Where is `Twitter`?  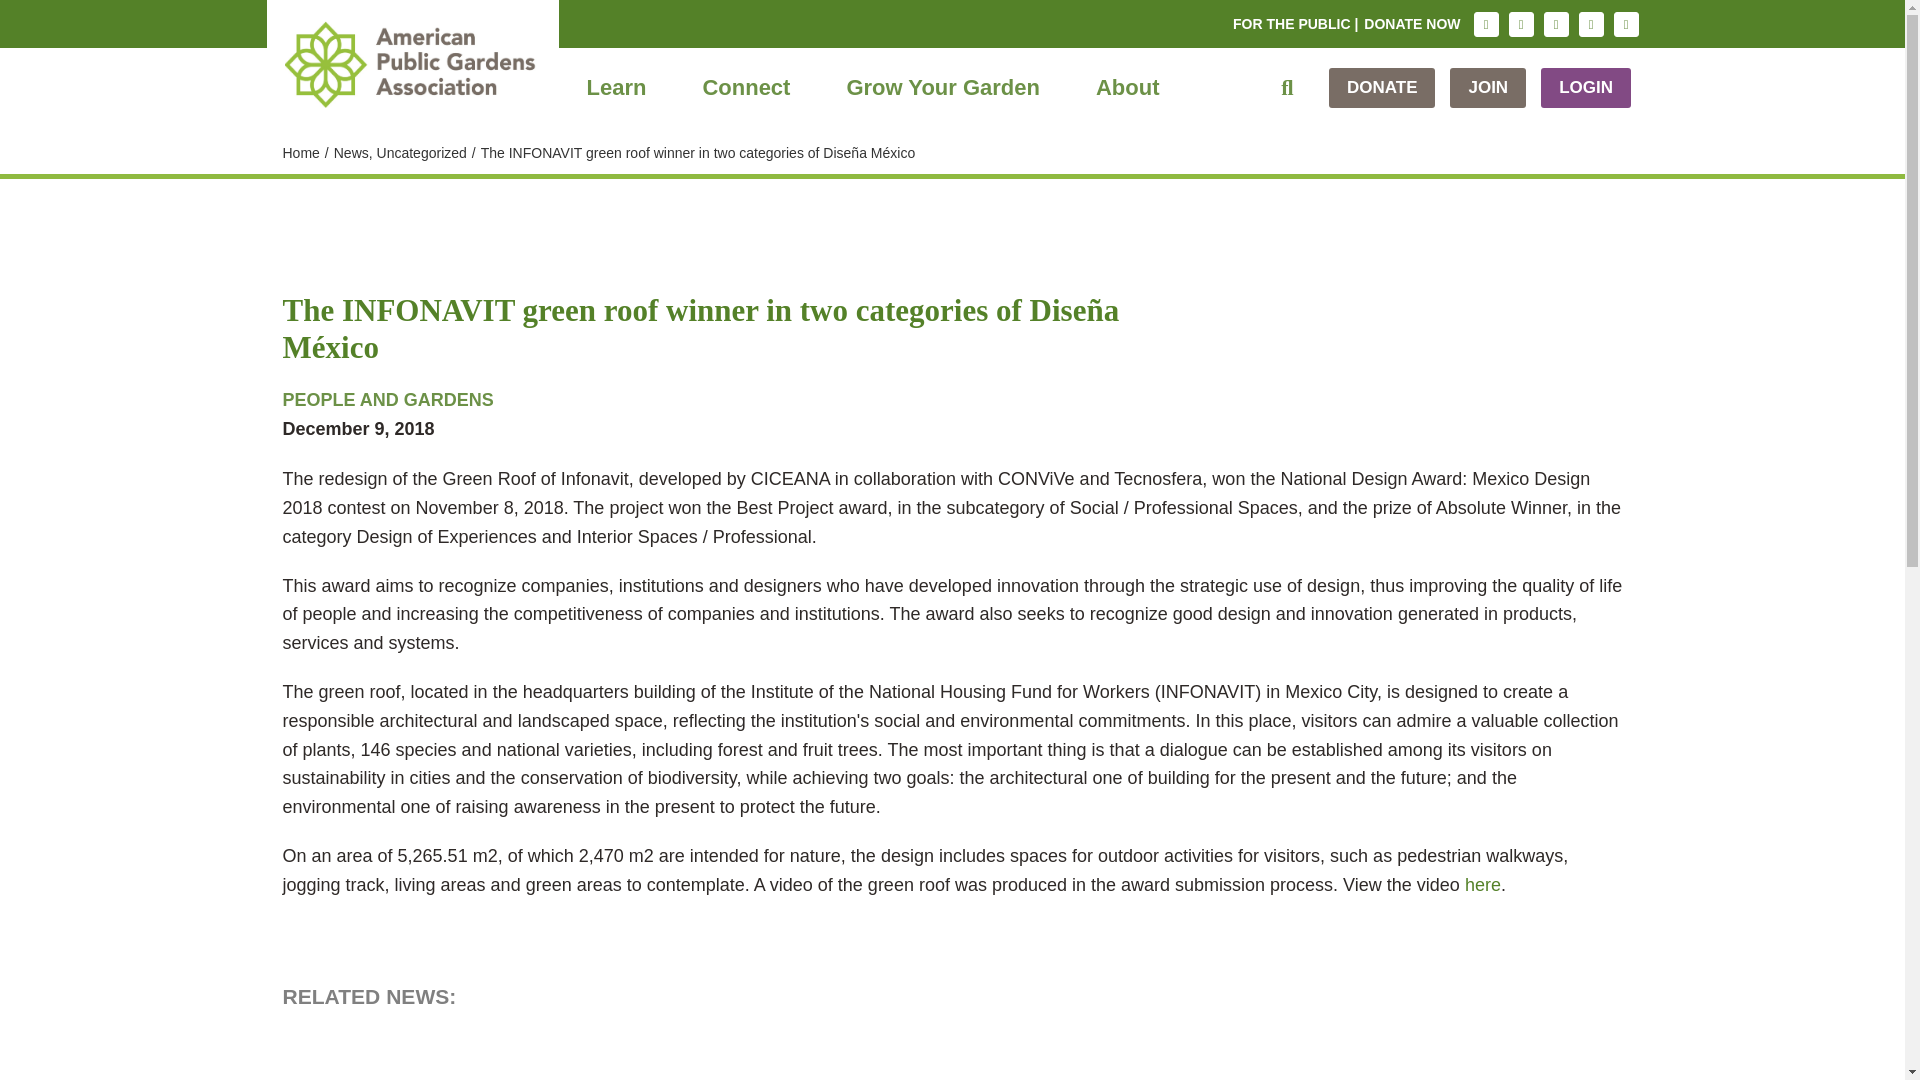 Twitter is located at coordinates (1556, 24).